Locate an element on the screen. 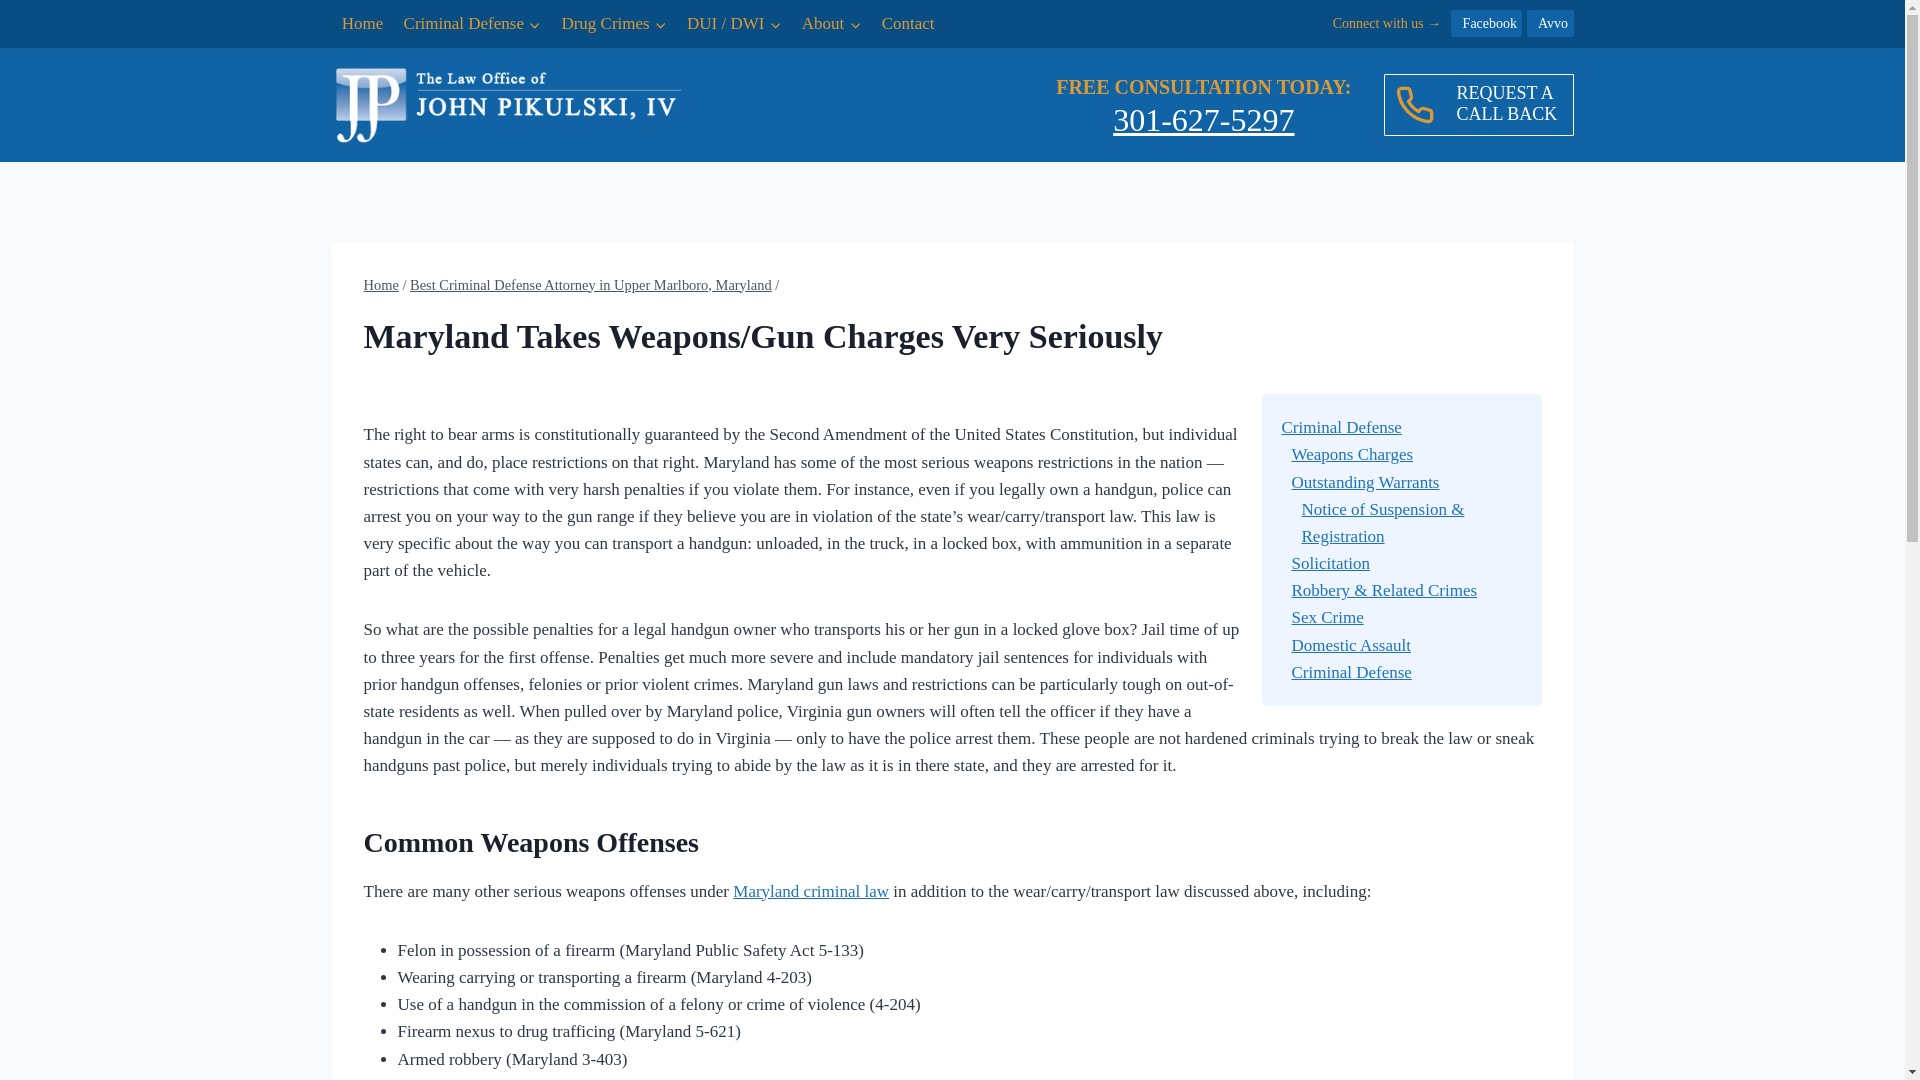  Outstanding Warrants is located at coordinates (1366, 481).